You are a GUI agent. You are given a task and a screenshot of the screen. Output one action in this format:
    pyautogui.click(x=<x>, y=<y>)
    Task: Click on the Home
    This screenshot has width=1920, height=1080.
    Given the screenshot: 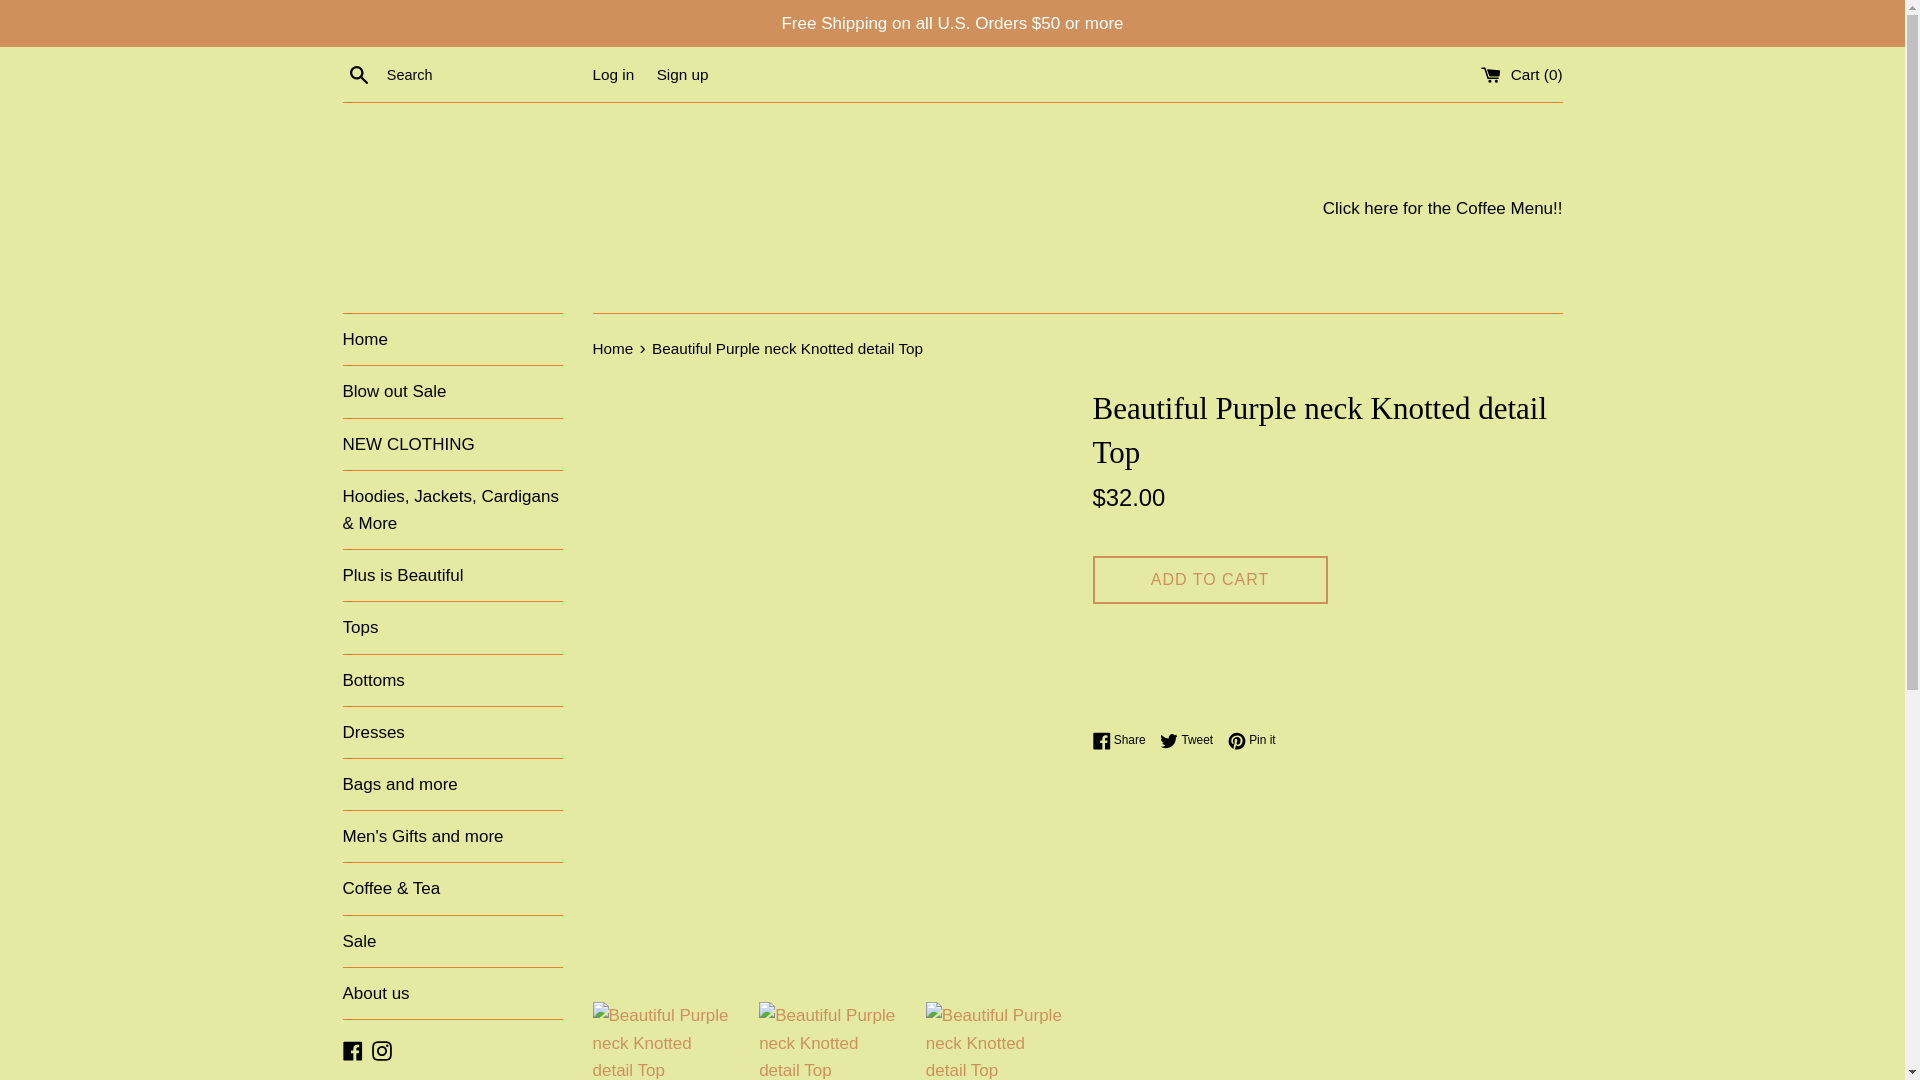 What is the action you would take?
    pyautogui.click(x=452, y=340)
    